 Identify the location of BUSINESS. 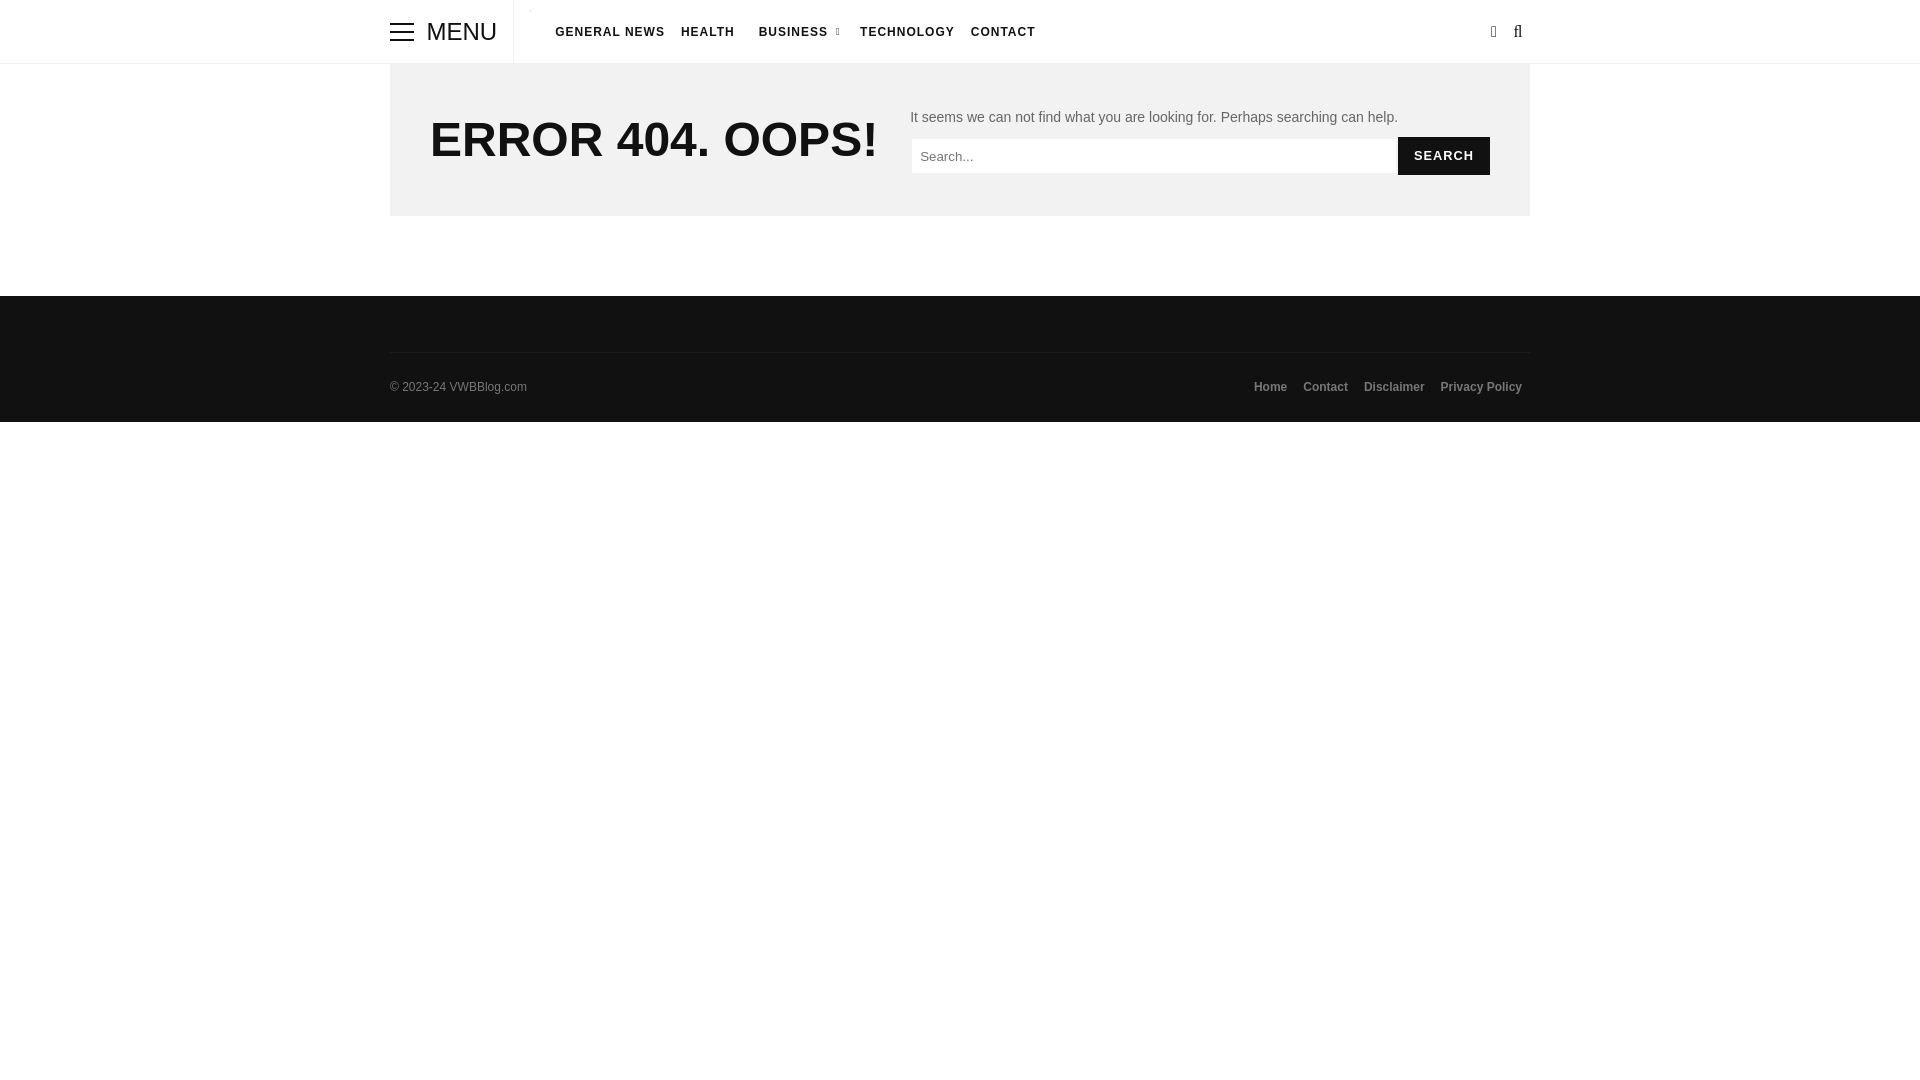
(798, 32).